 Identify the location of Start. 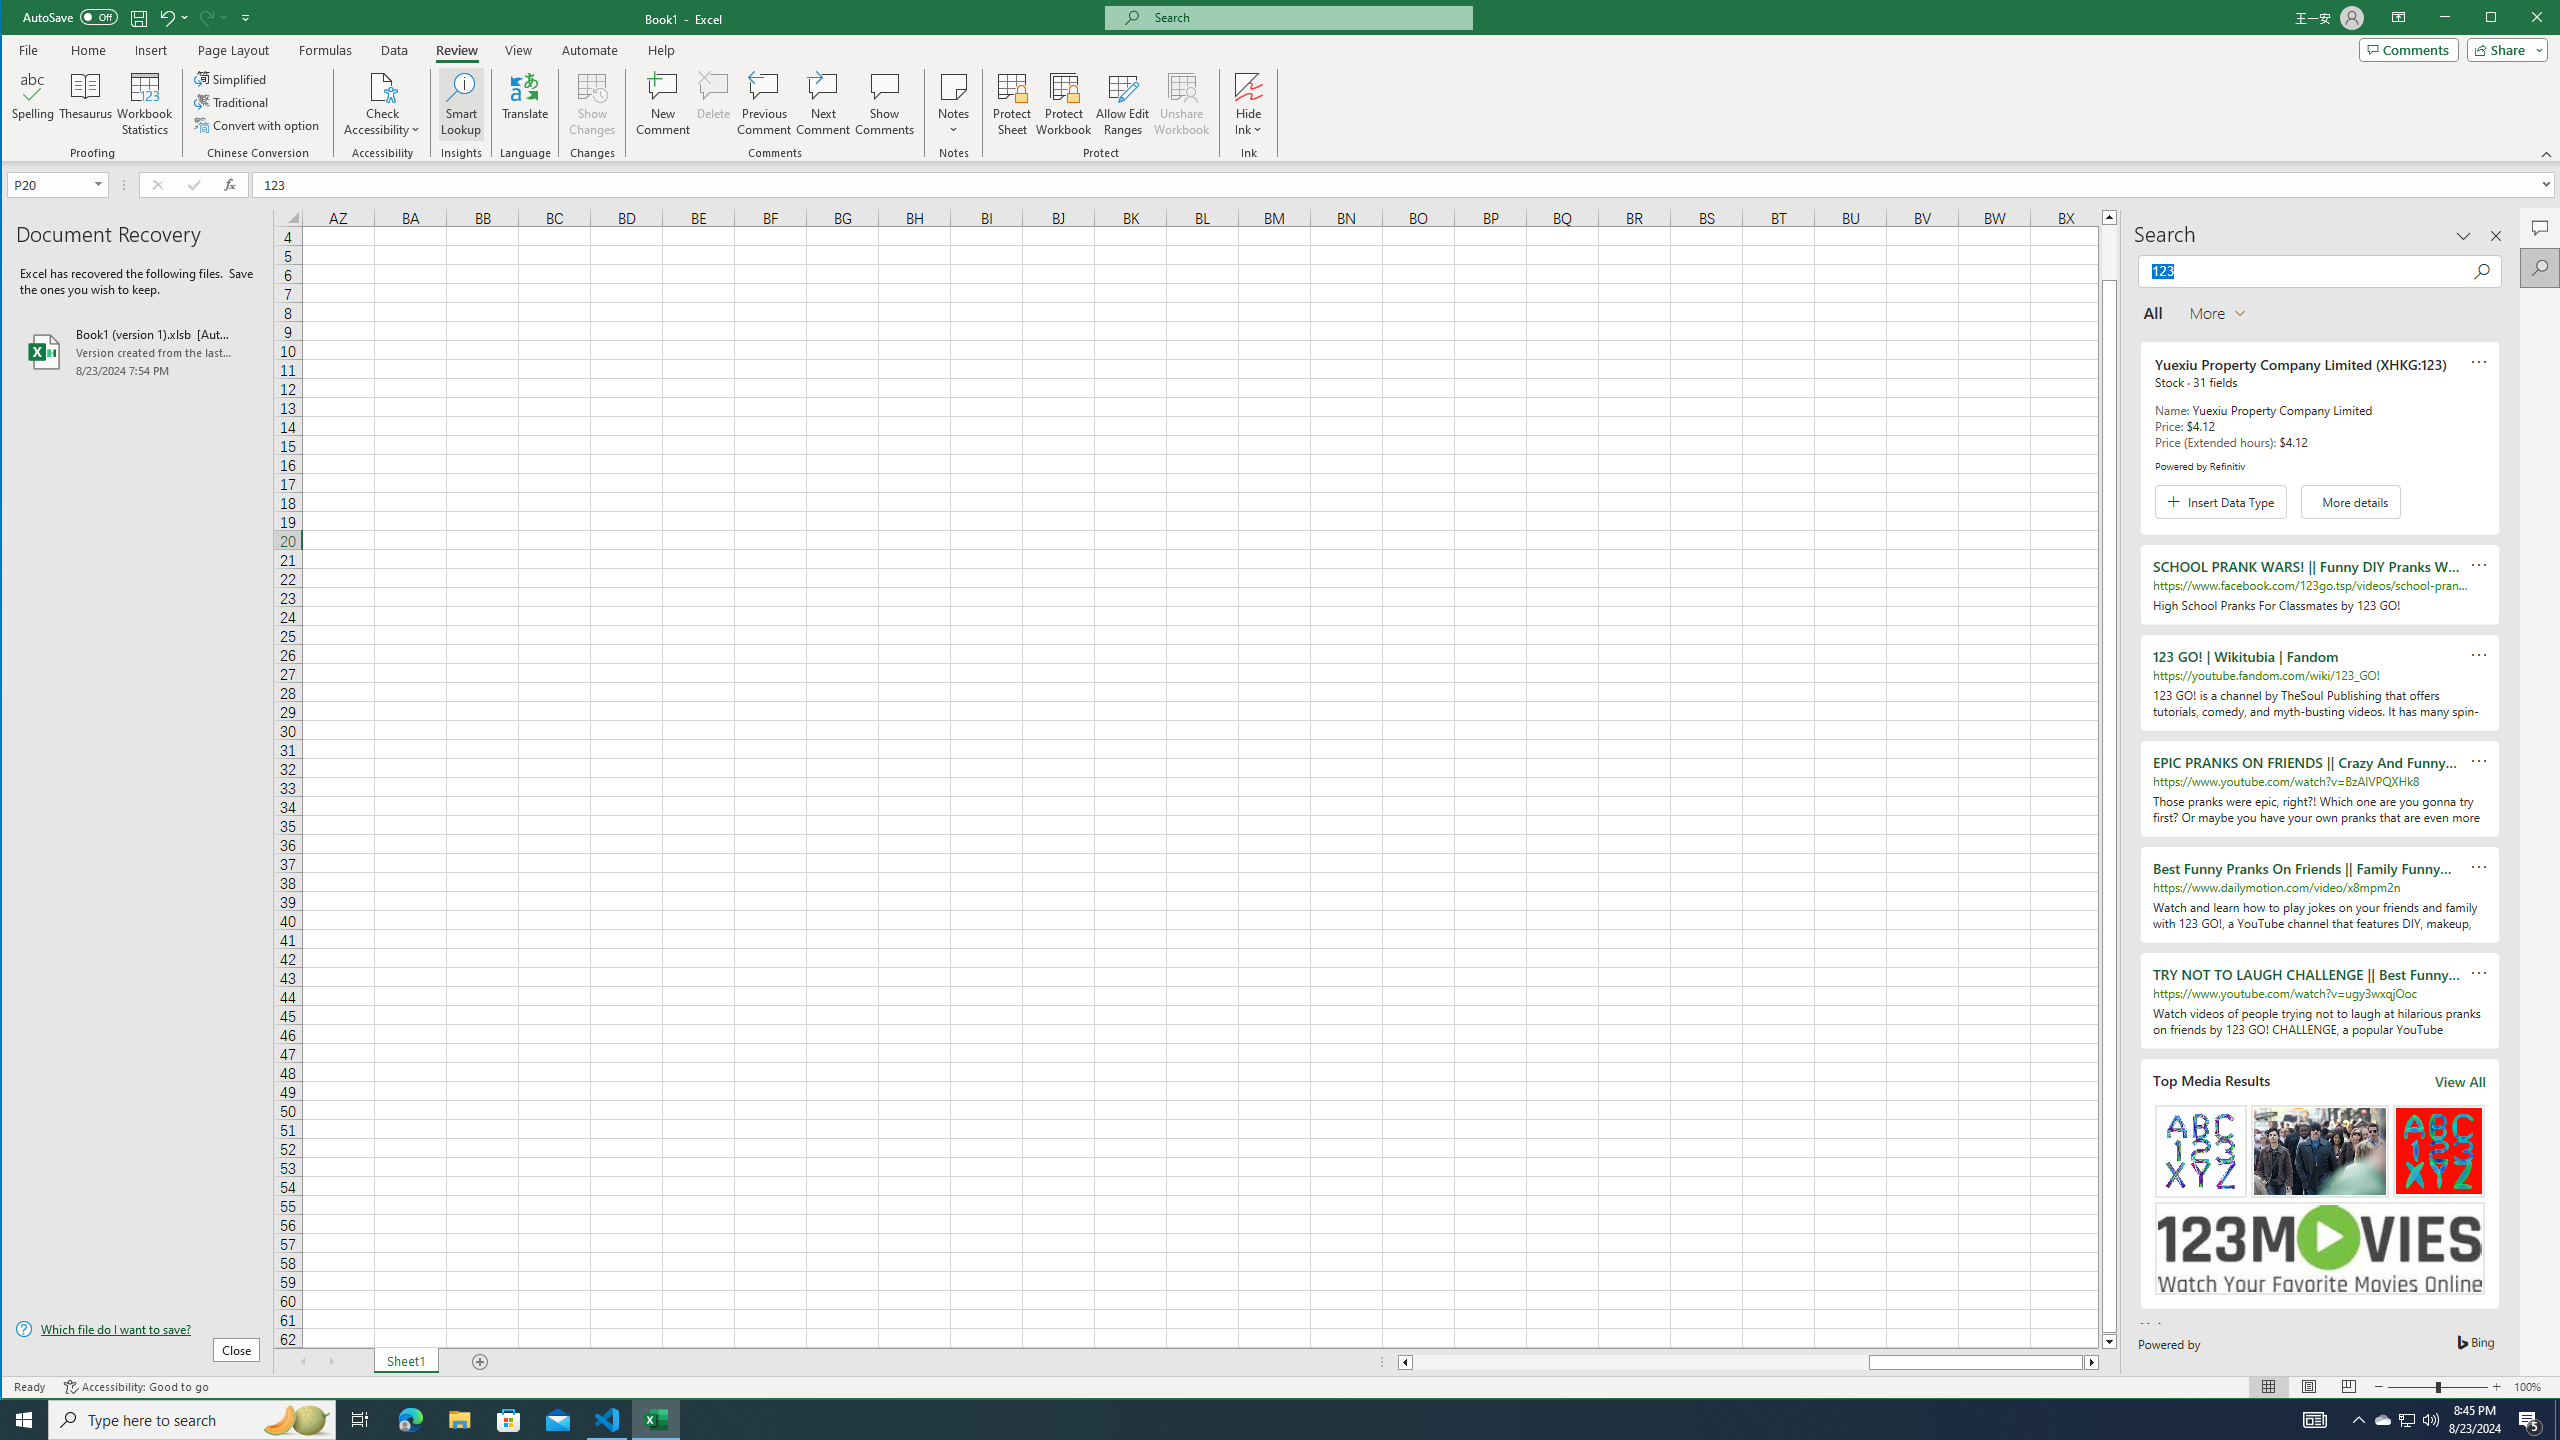
(24, 1420).